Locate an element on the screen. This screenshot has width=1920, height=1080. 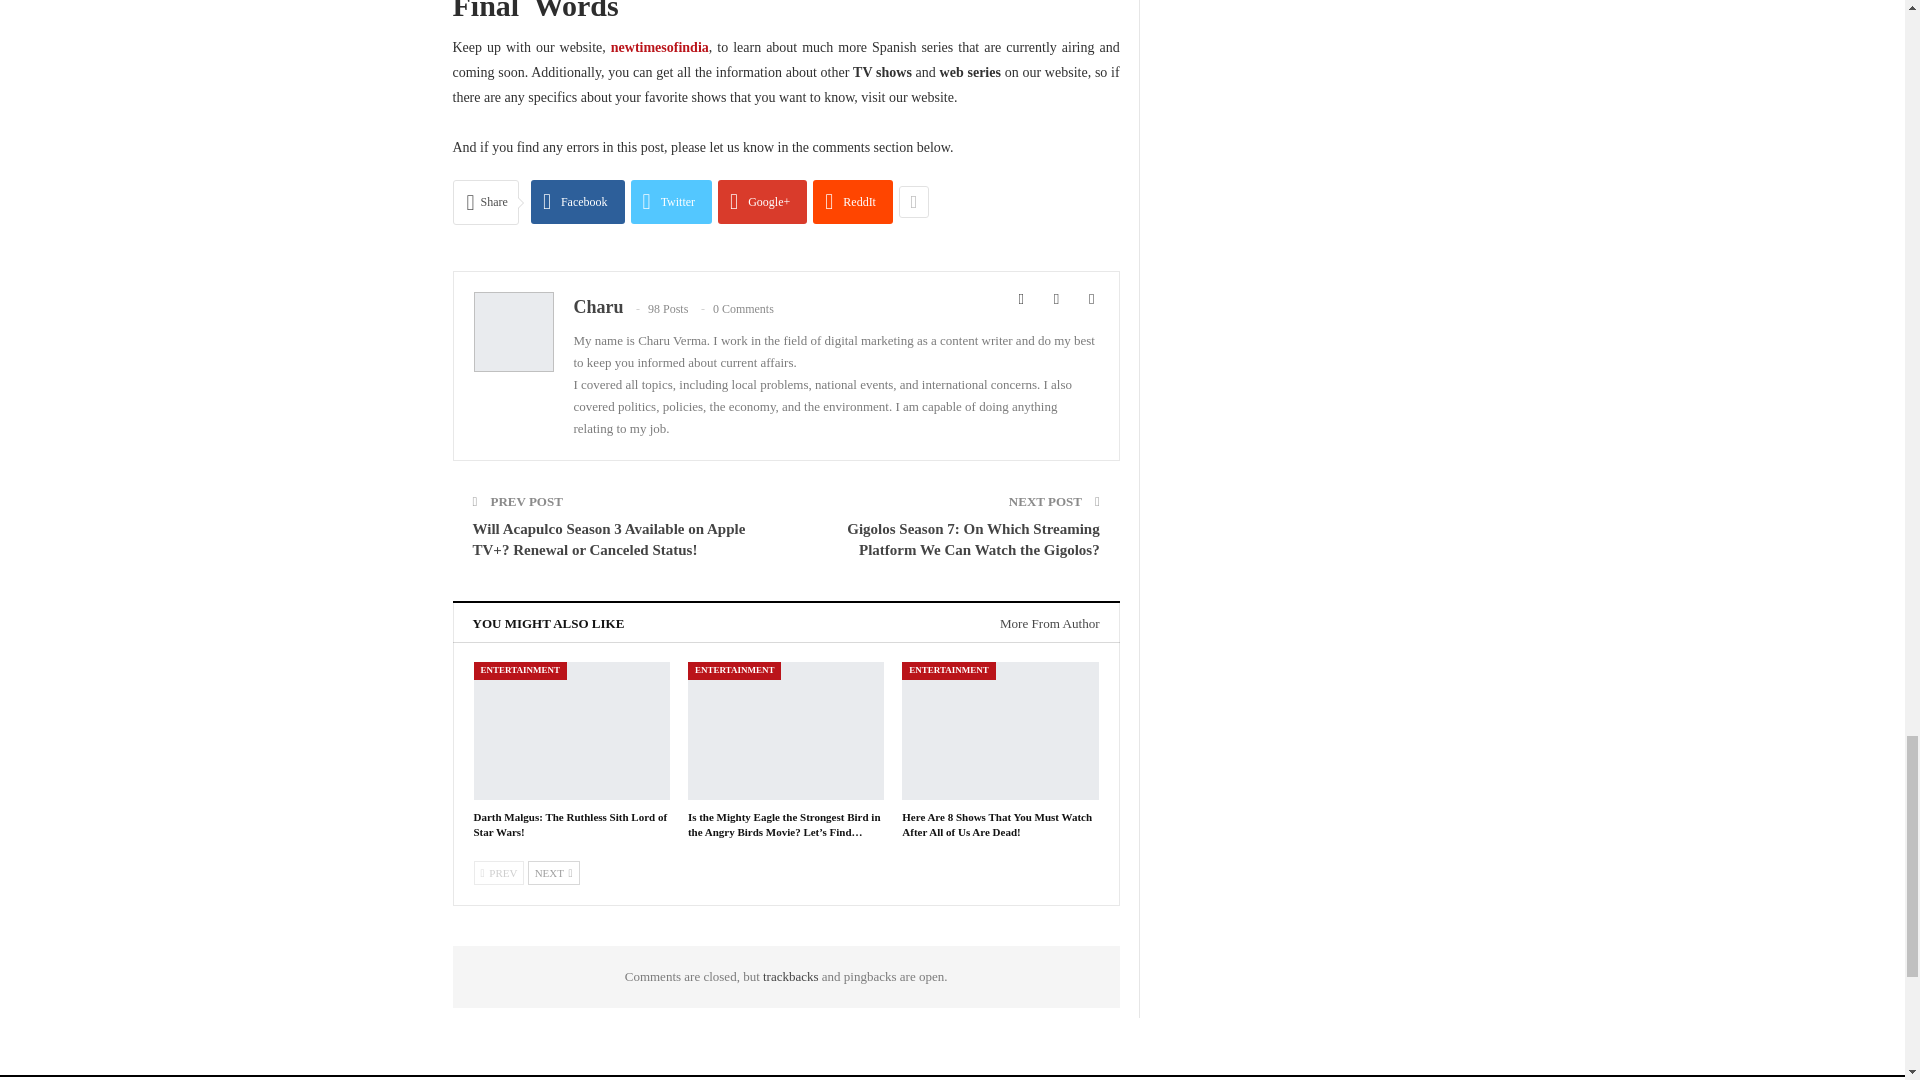
Darth Malgus: The Ruthless Sith Lord of Star Wars! is located at coordinates (571, 824).